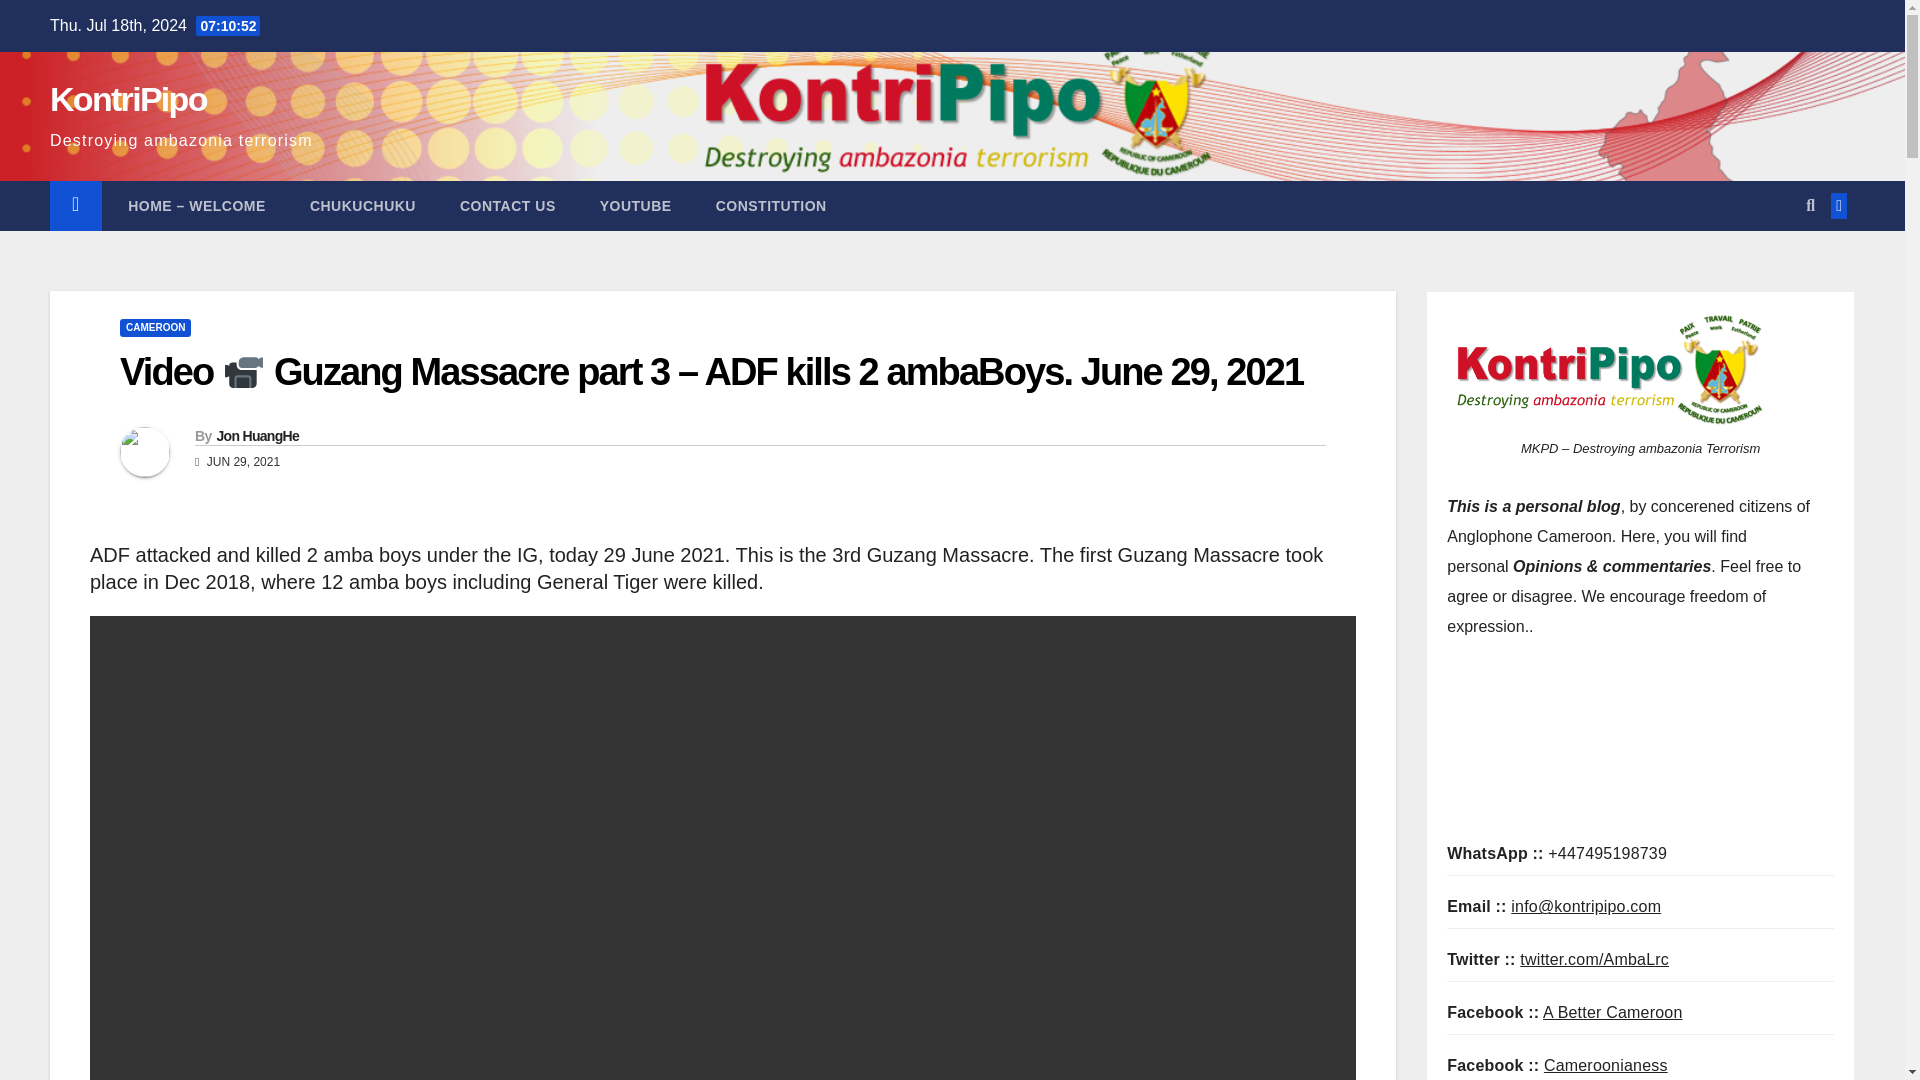 This screenshot has height=1080, width=1920. Describe the element at coordinates (362, 206) in the screenshot. I see `Chukuchuku` at that location.